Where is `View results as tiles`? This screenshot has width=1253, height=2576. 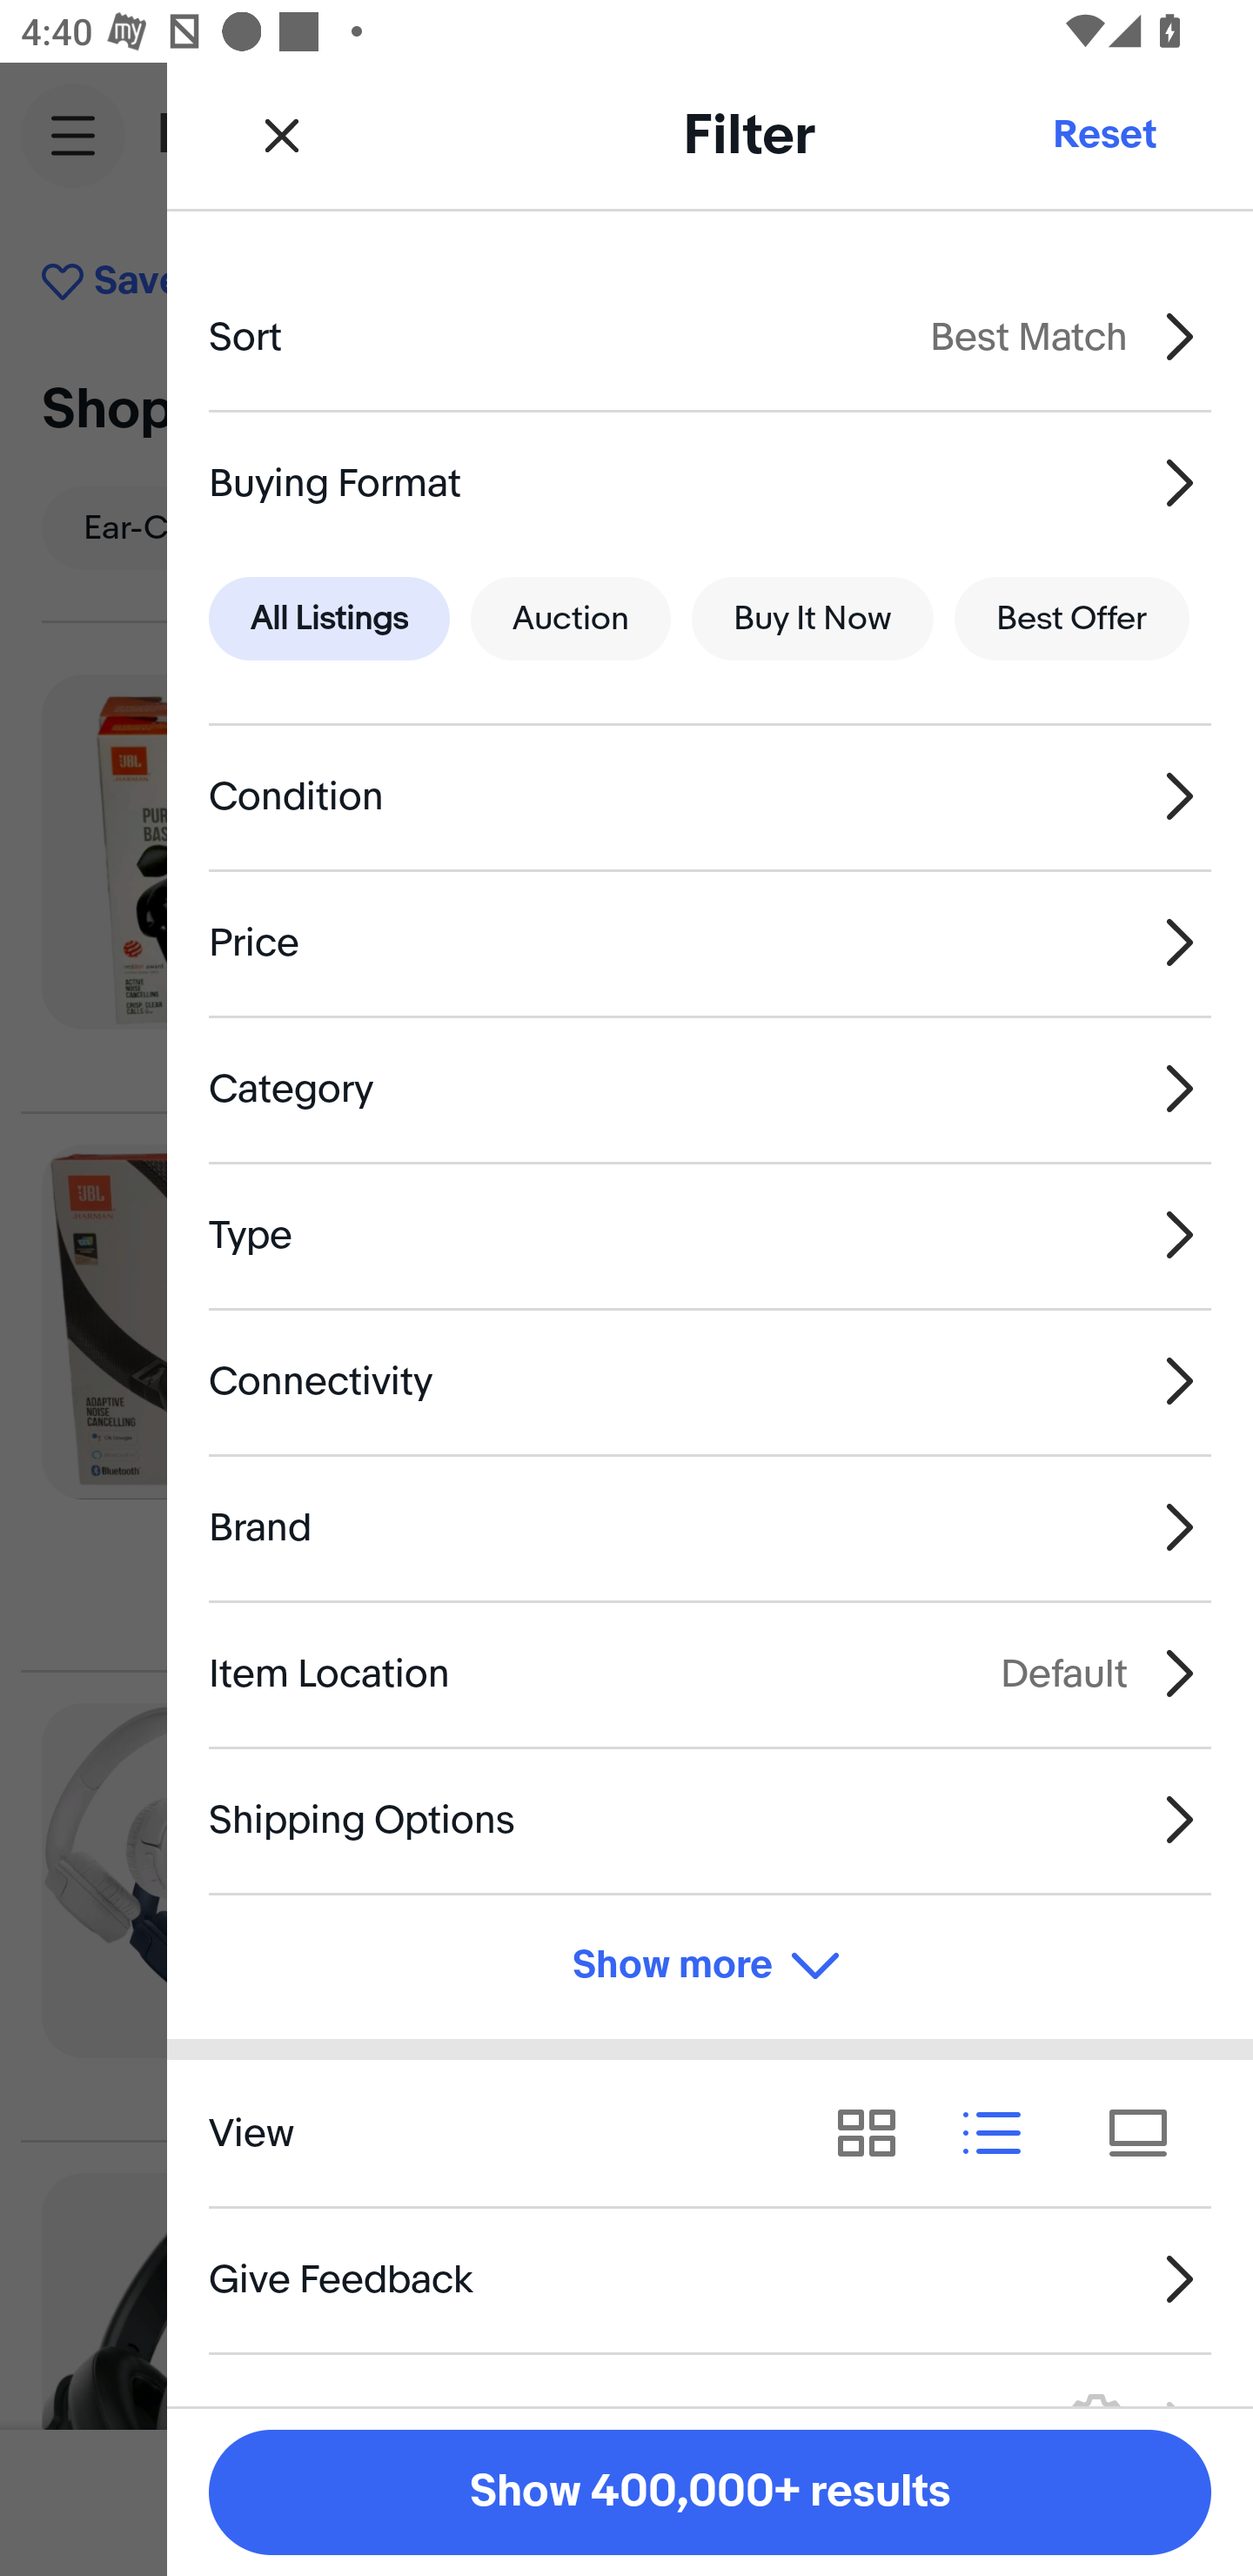
View results as tiles is located at coordinates (1149, 2132).